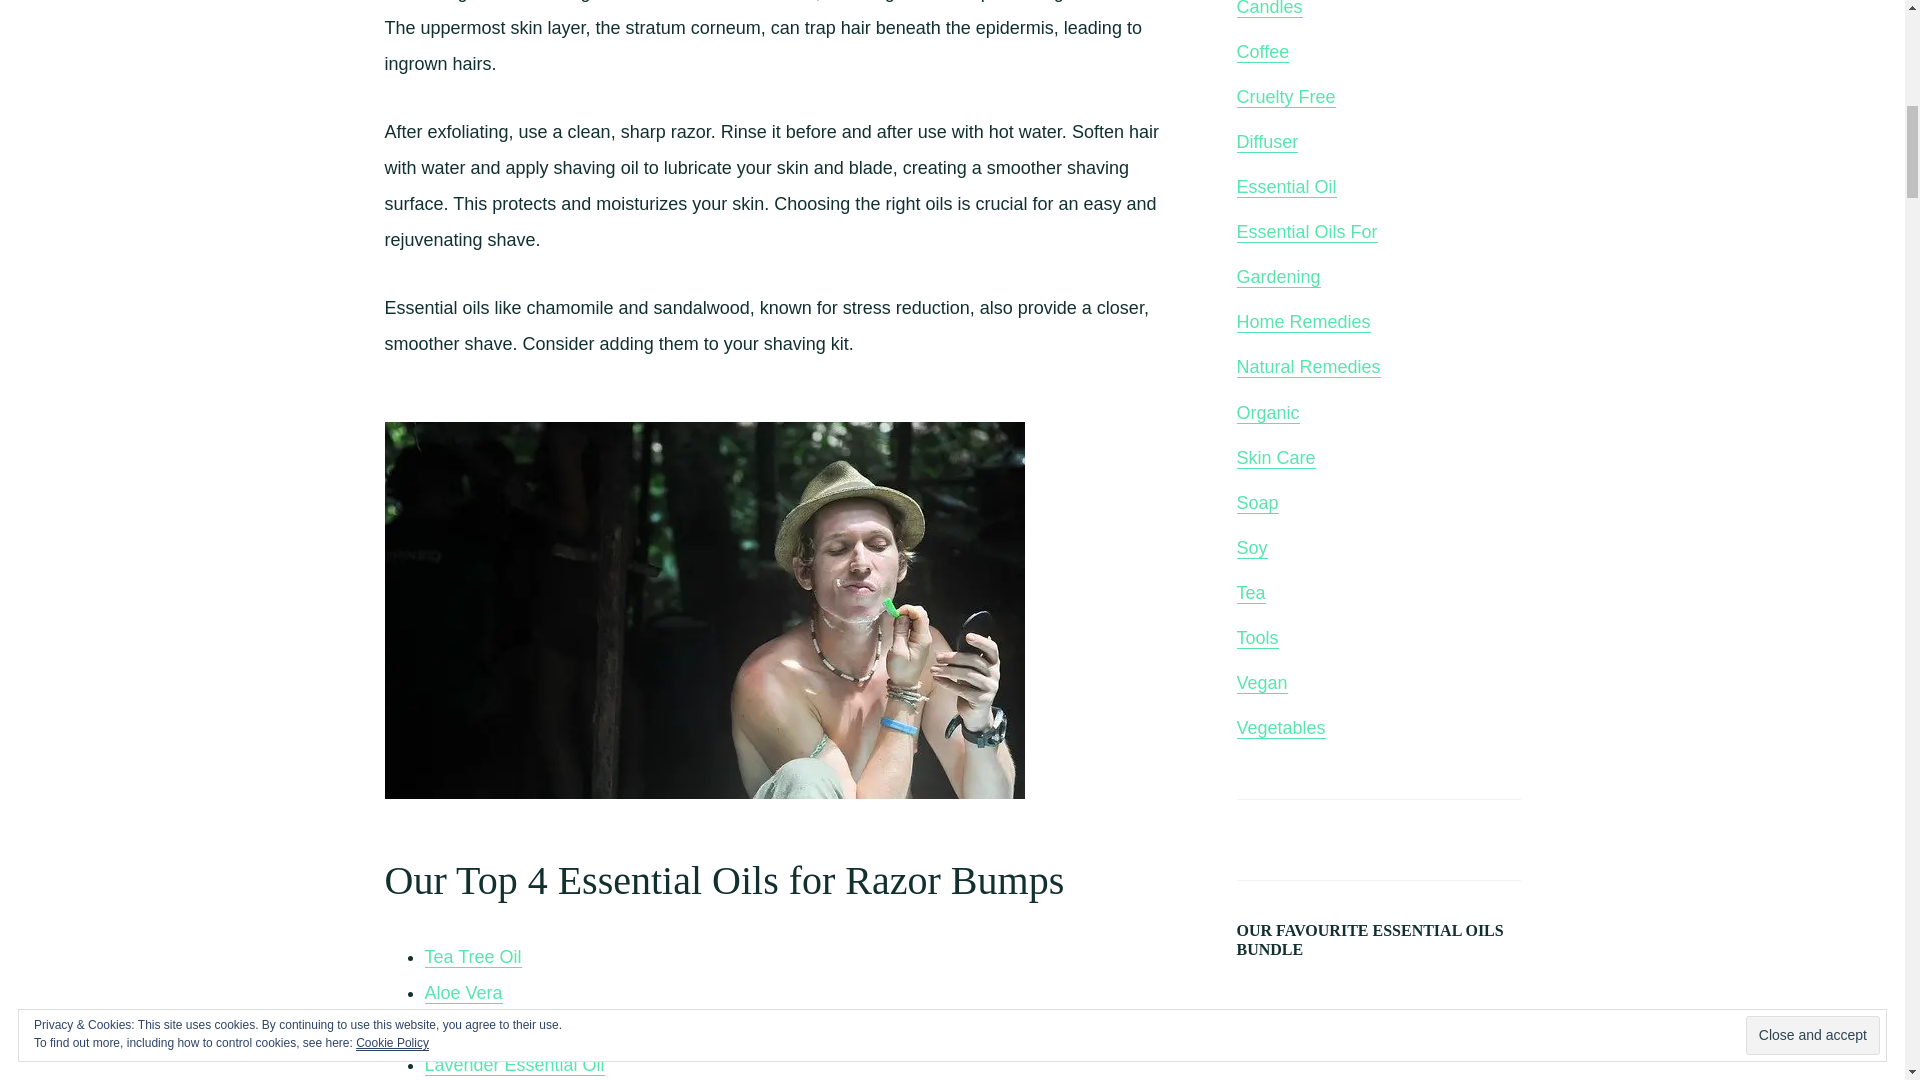  I want to click on Lemon Juice, so click(475, 1030).